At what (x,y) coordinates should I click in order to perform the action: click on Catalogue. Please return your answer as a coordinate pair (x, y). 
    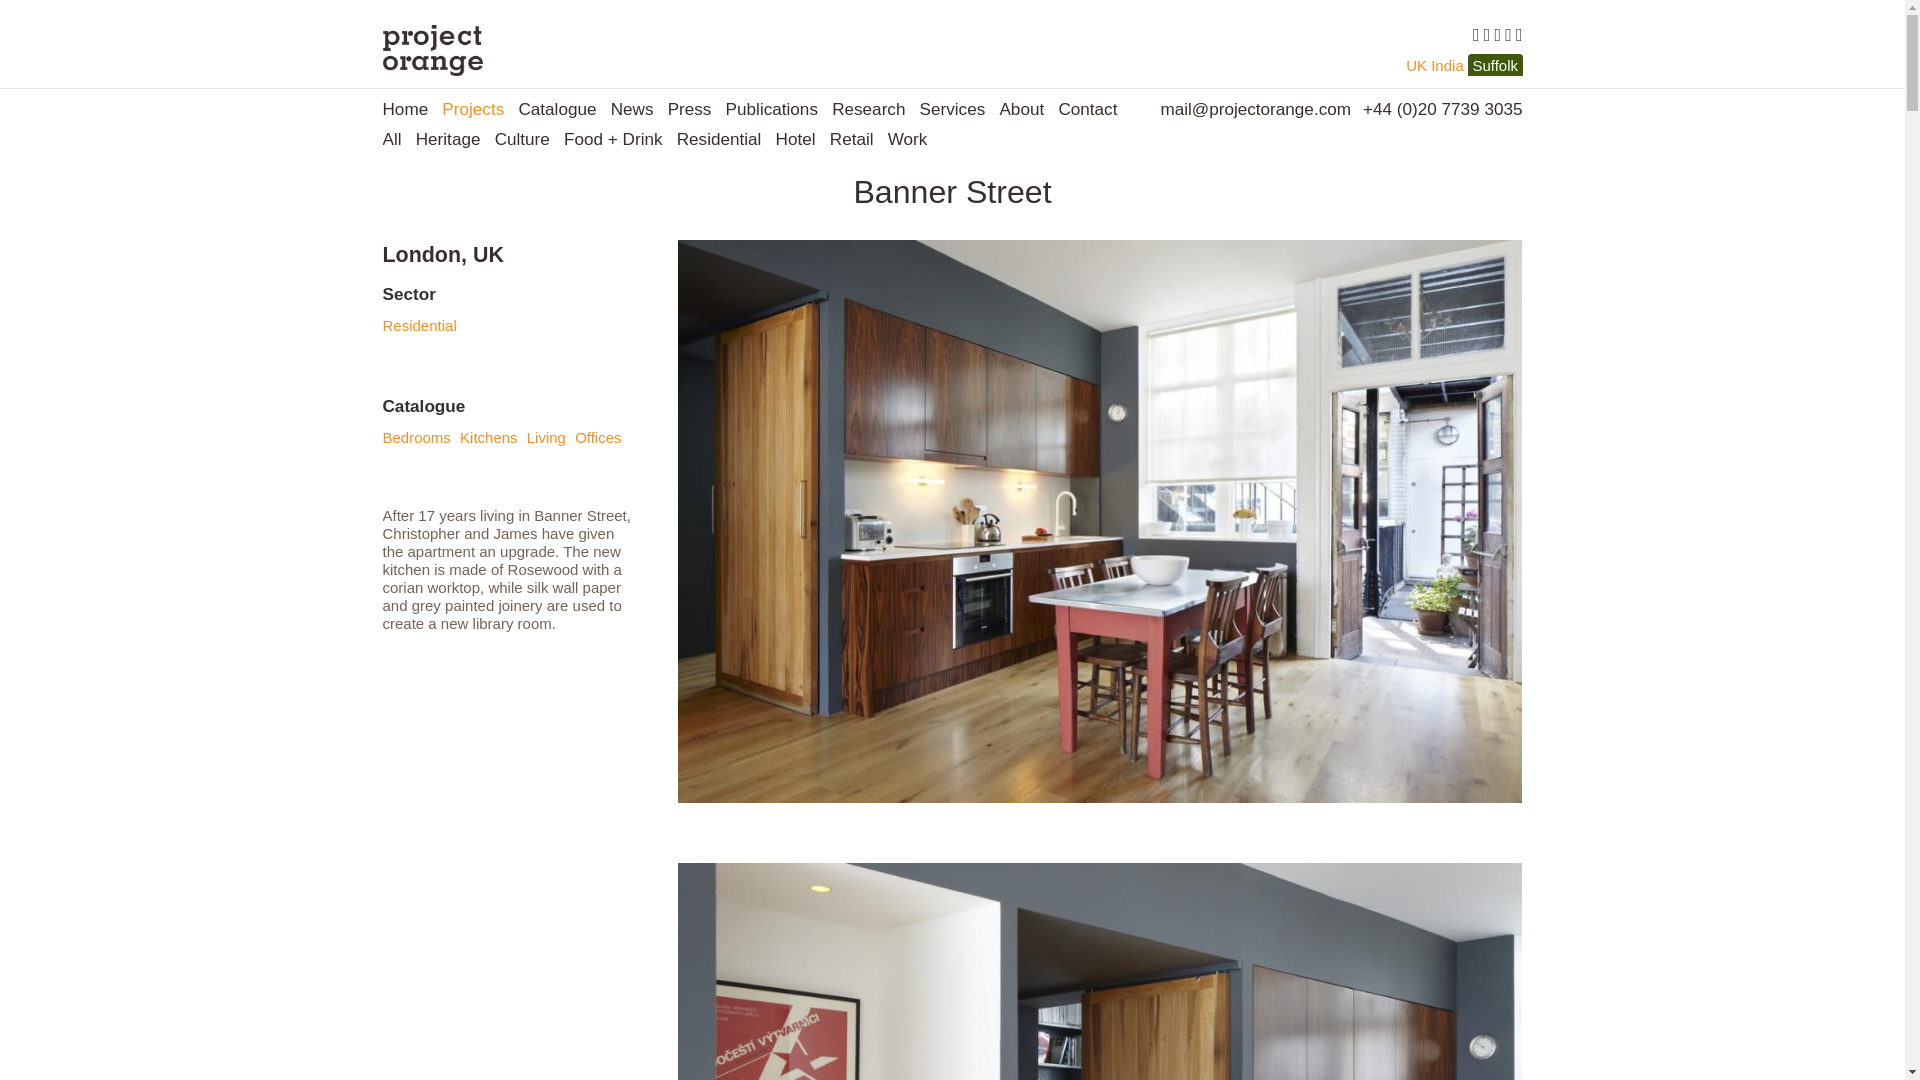
    Looking at the image, I should click on (556, 108).